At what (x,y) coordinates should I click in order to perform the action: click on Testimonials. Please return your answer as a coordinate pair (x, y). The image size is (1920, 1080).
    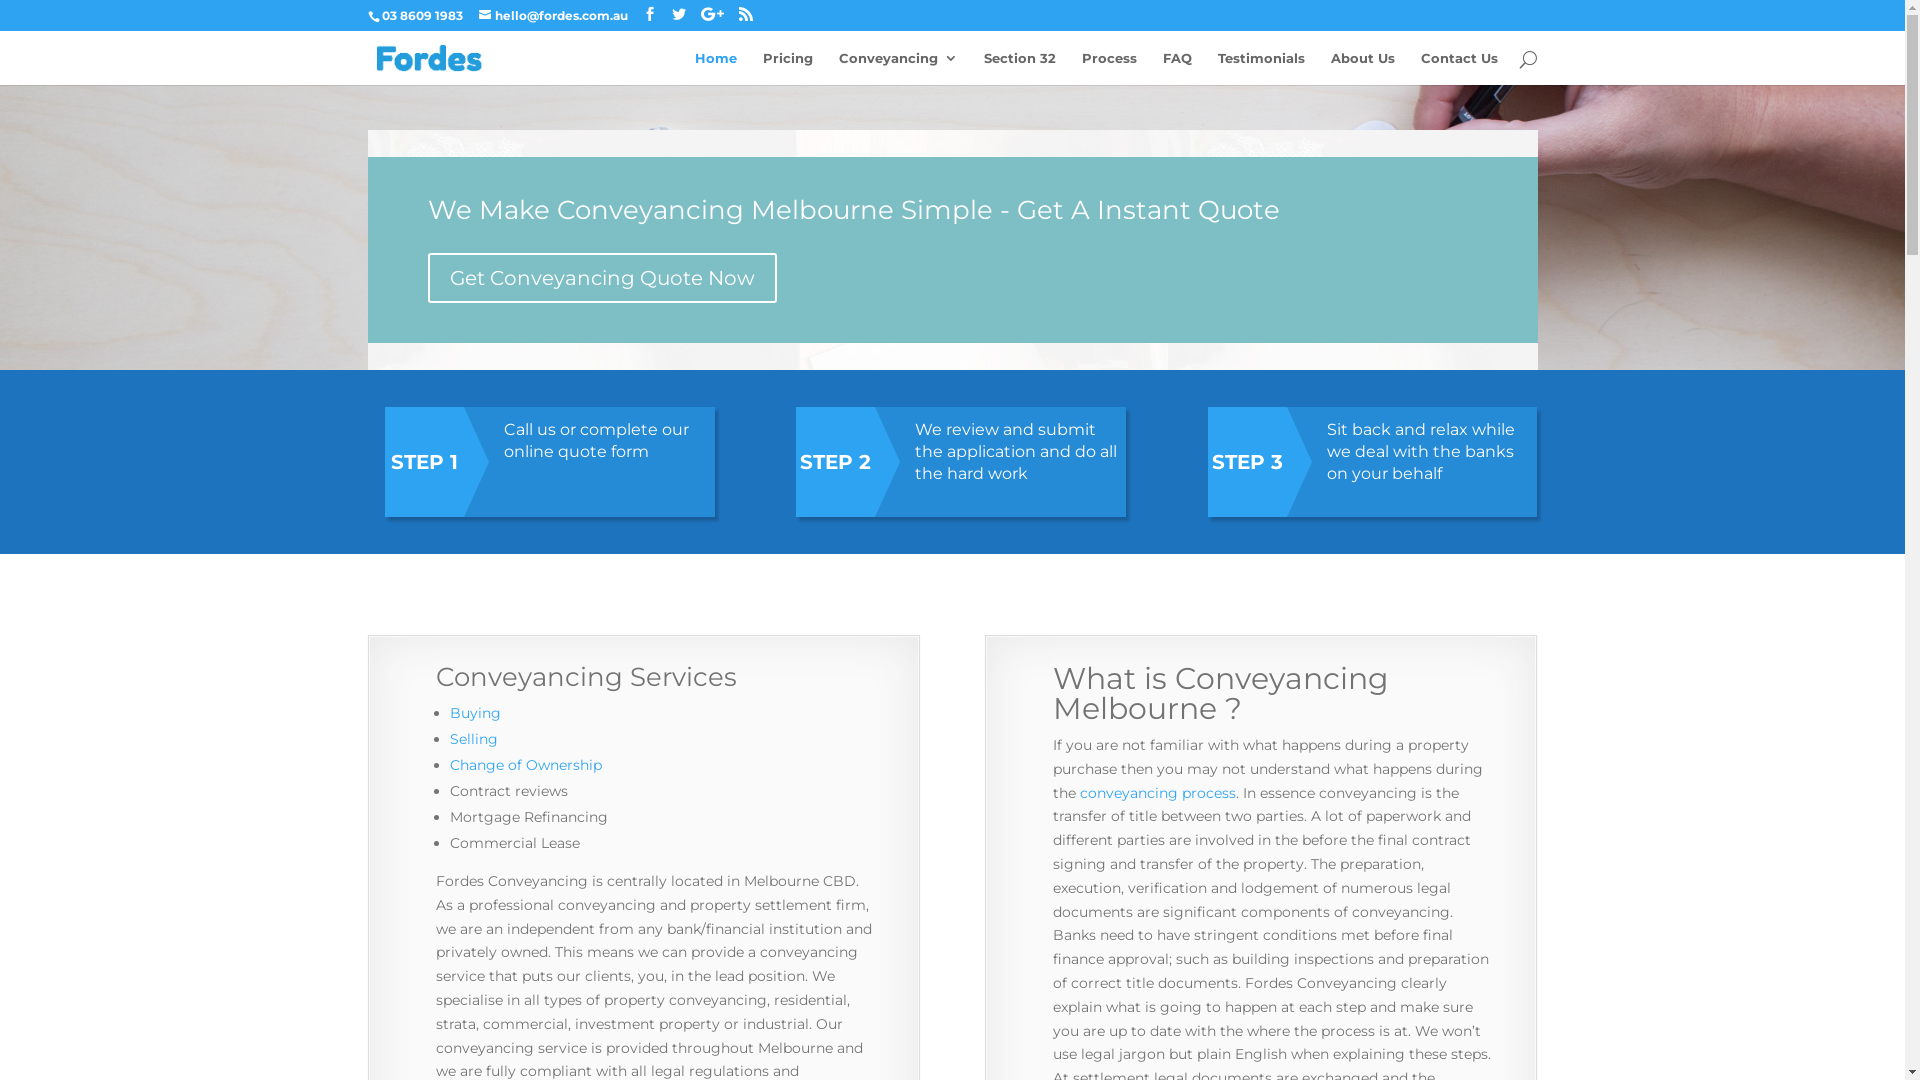
    Looking at the image, I should click on (1262, 68).